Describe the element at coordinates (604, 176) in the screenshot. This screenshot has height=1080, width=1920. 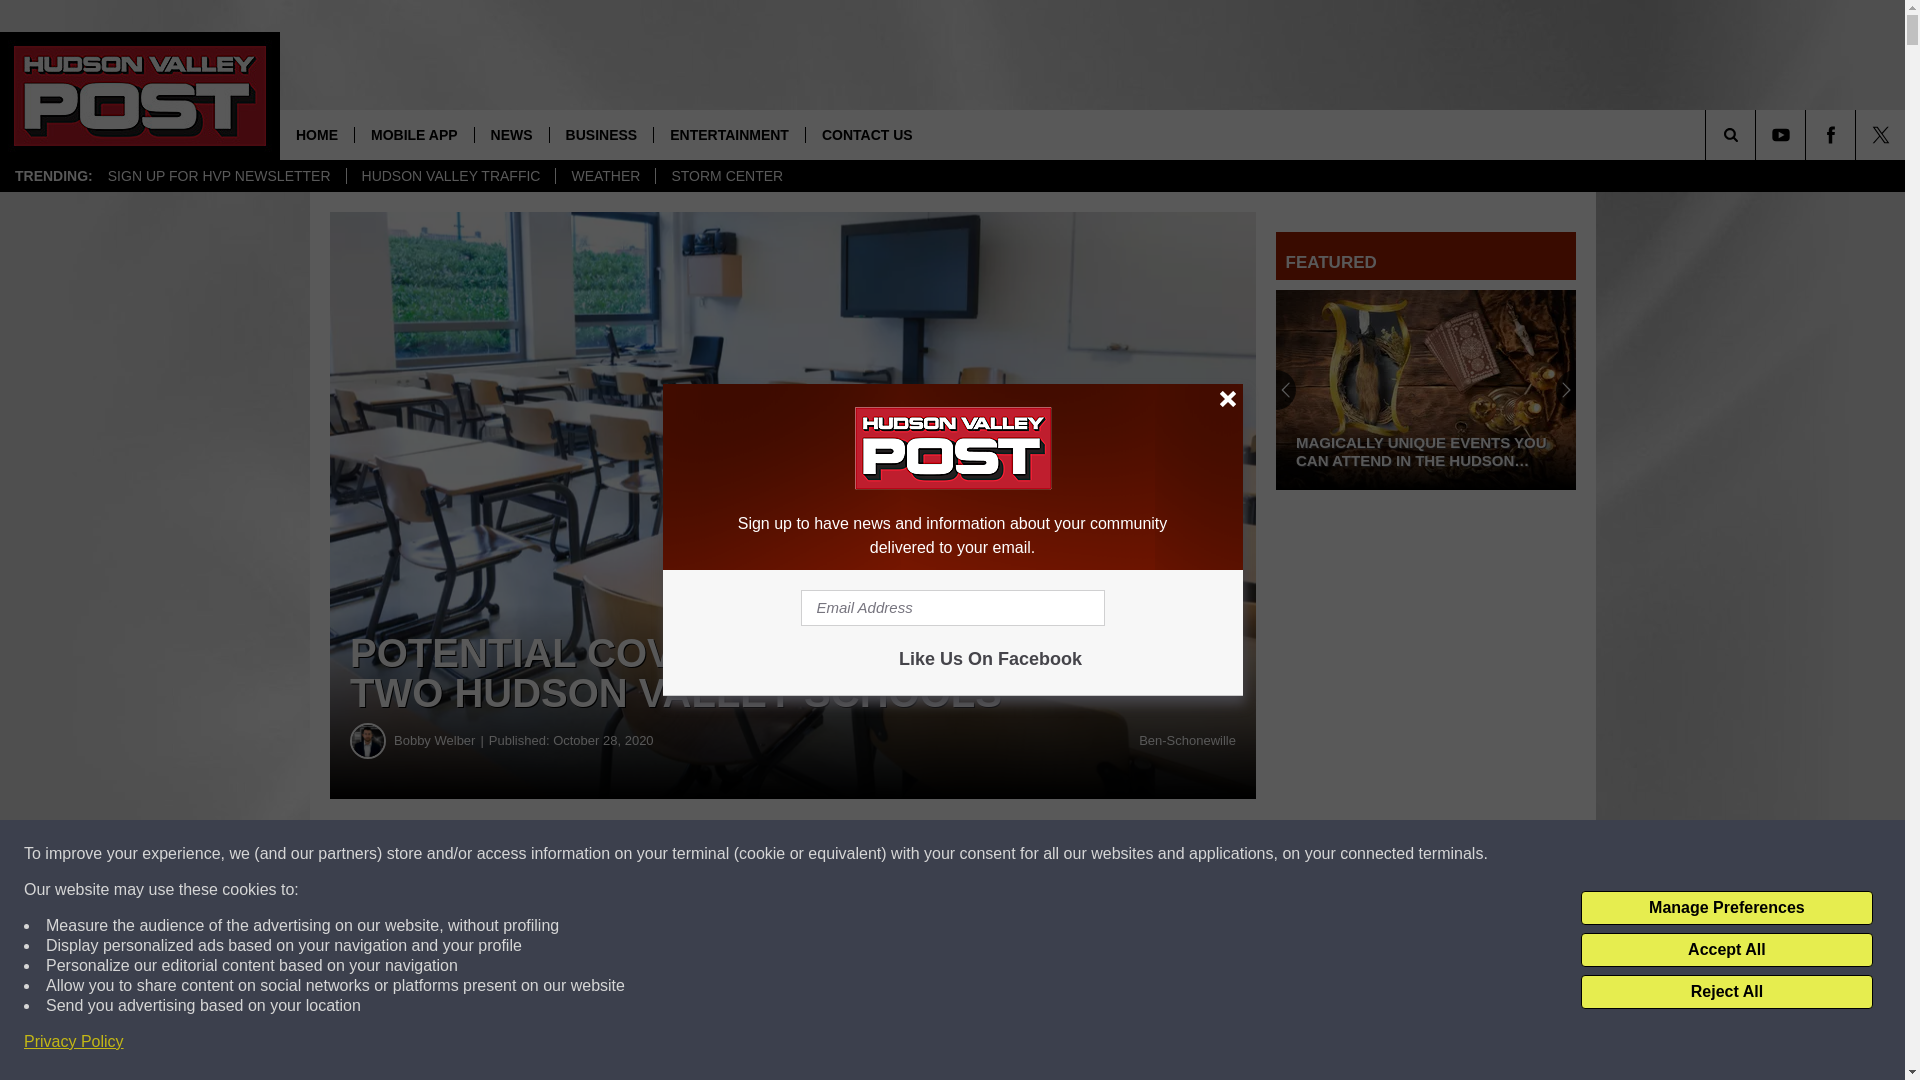
I see `WEATHER` at that location.